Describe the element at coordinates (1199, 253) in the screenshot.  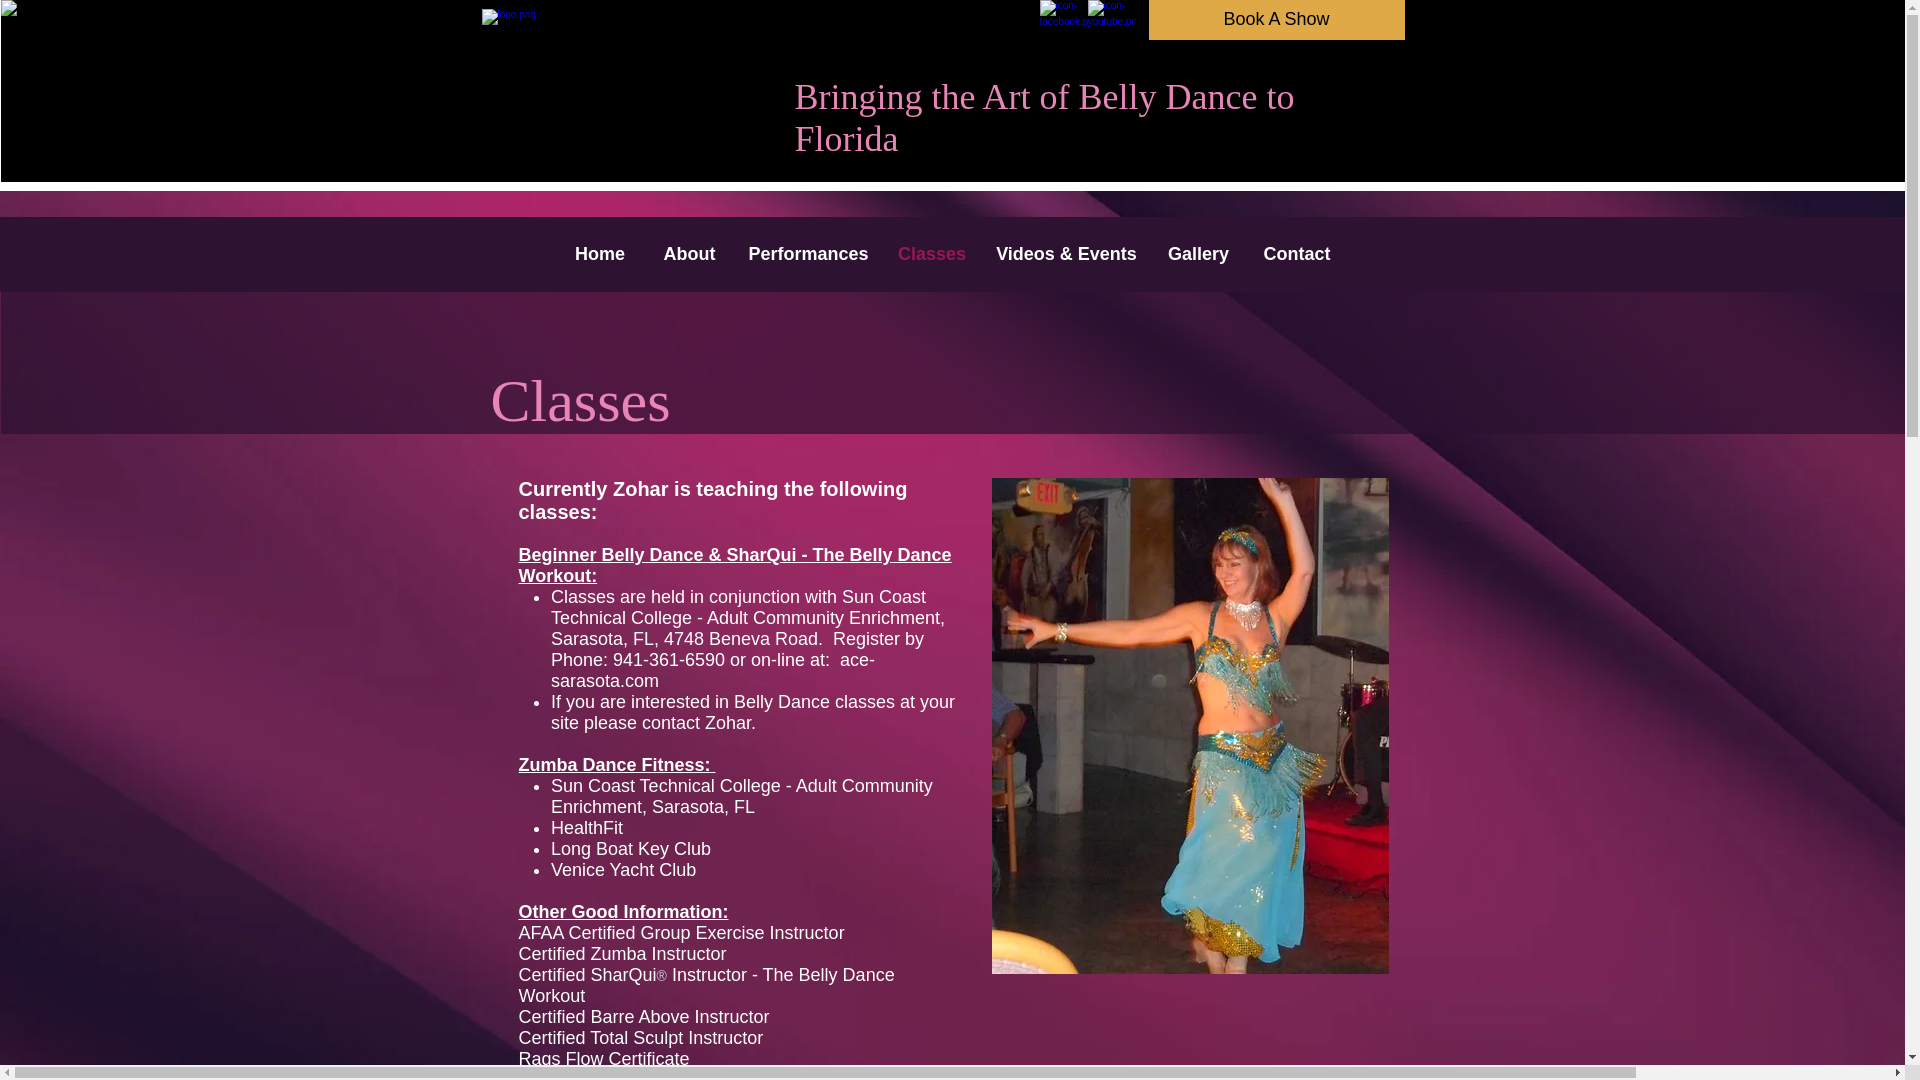
I see `Gallery` at that location.